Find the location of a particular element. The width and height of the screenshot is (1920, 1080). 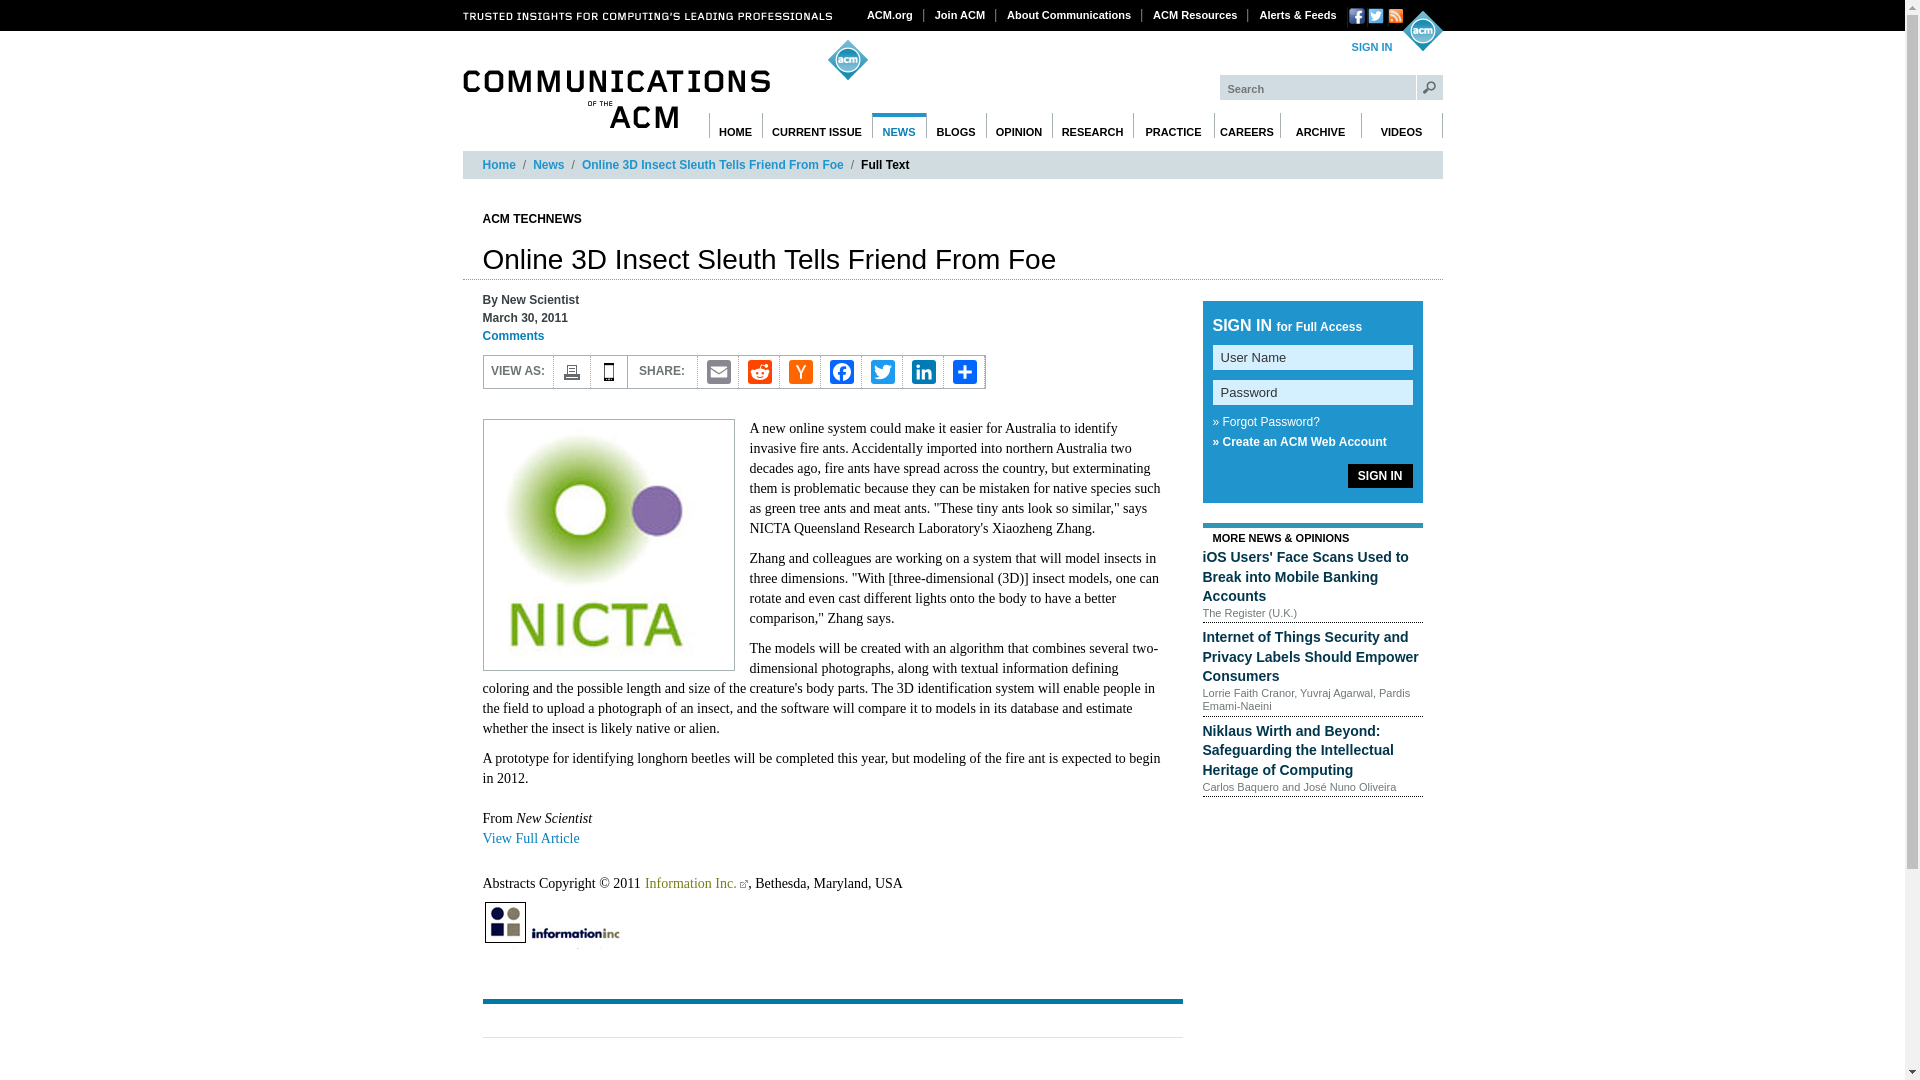

About Communications is located at coordinates (1069, 14).